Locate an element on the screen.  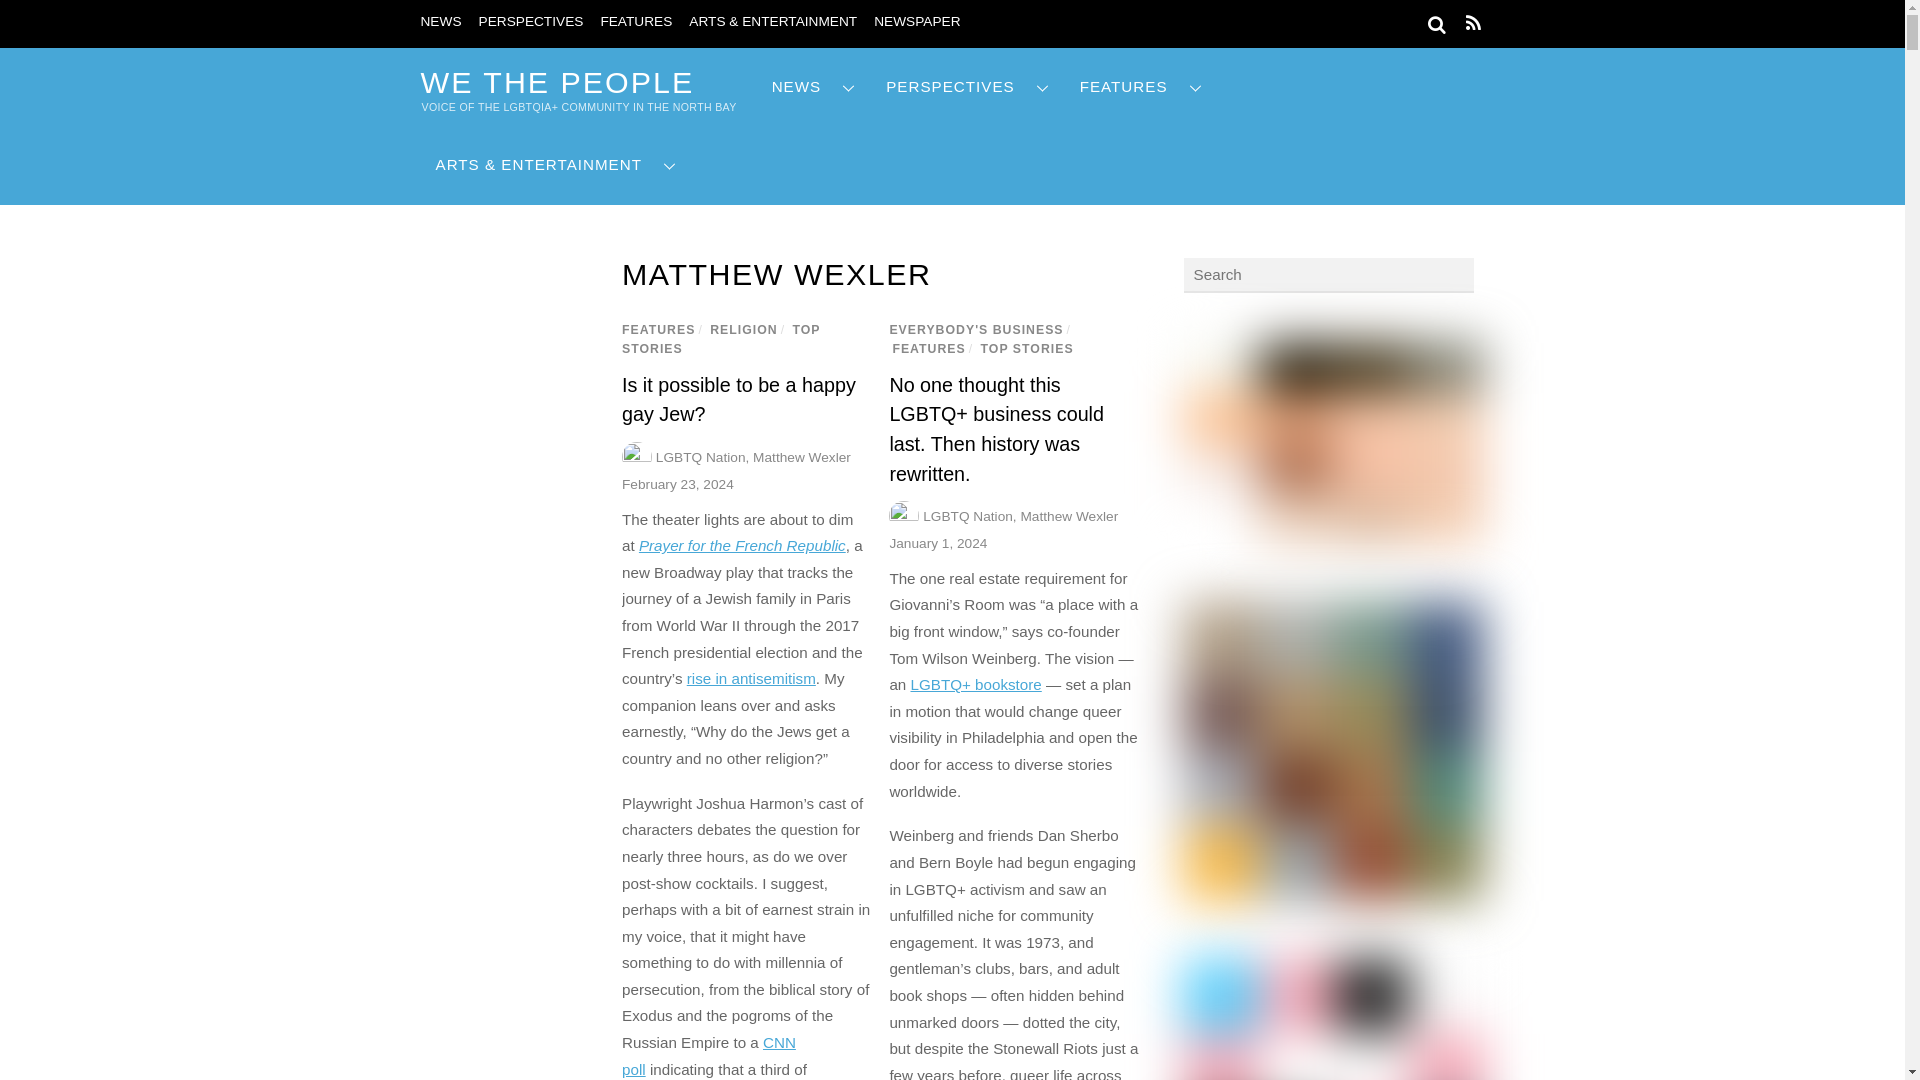
We The People is located at coordinates (556, 82).